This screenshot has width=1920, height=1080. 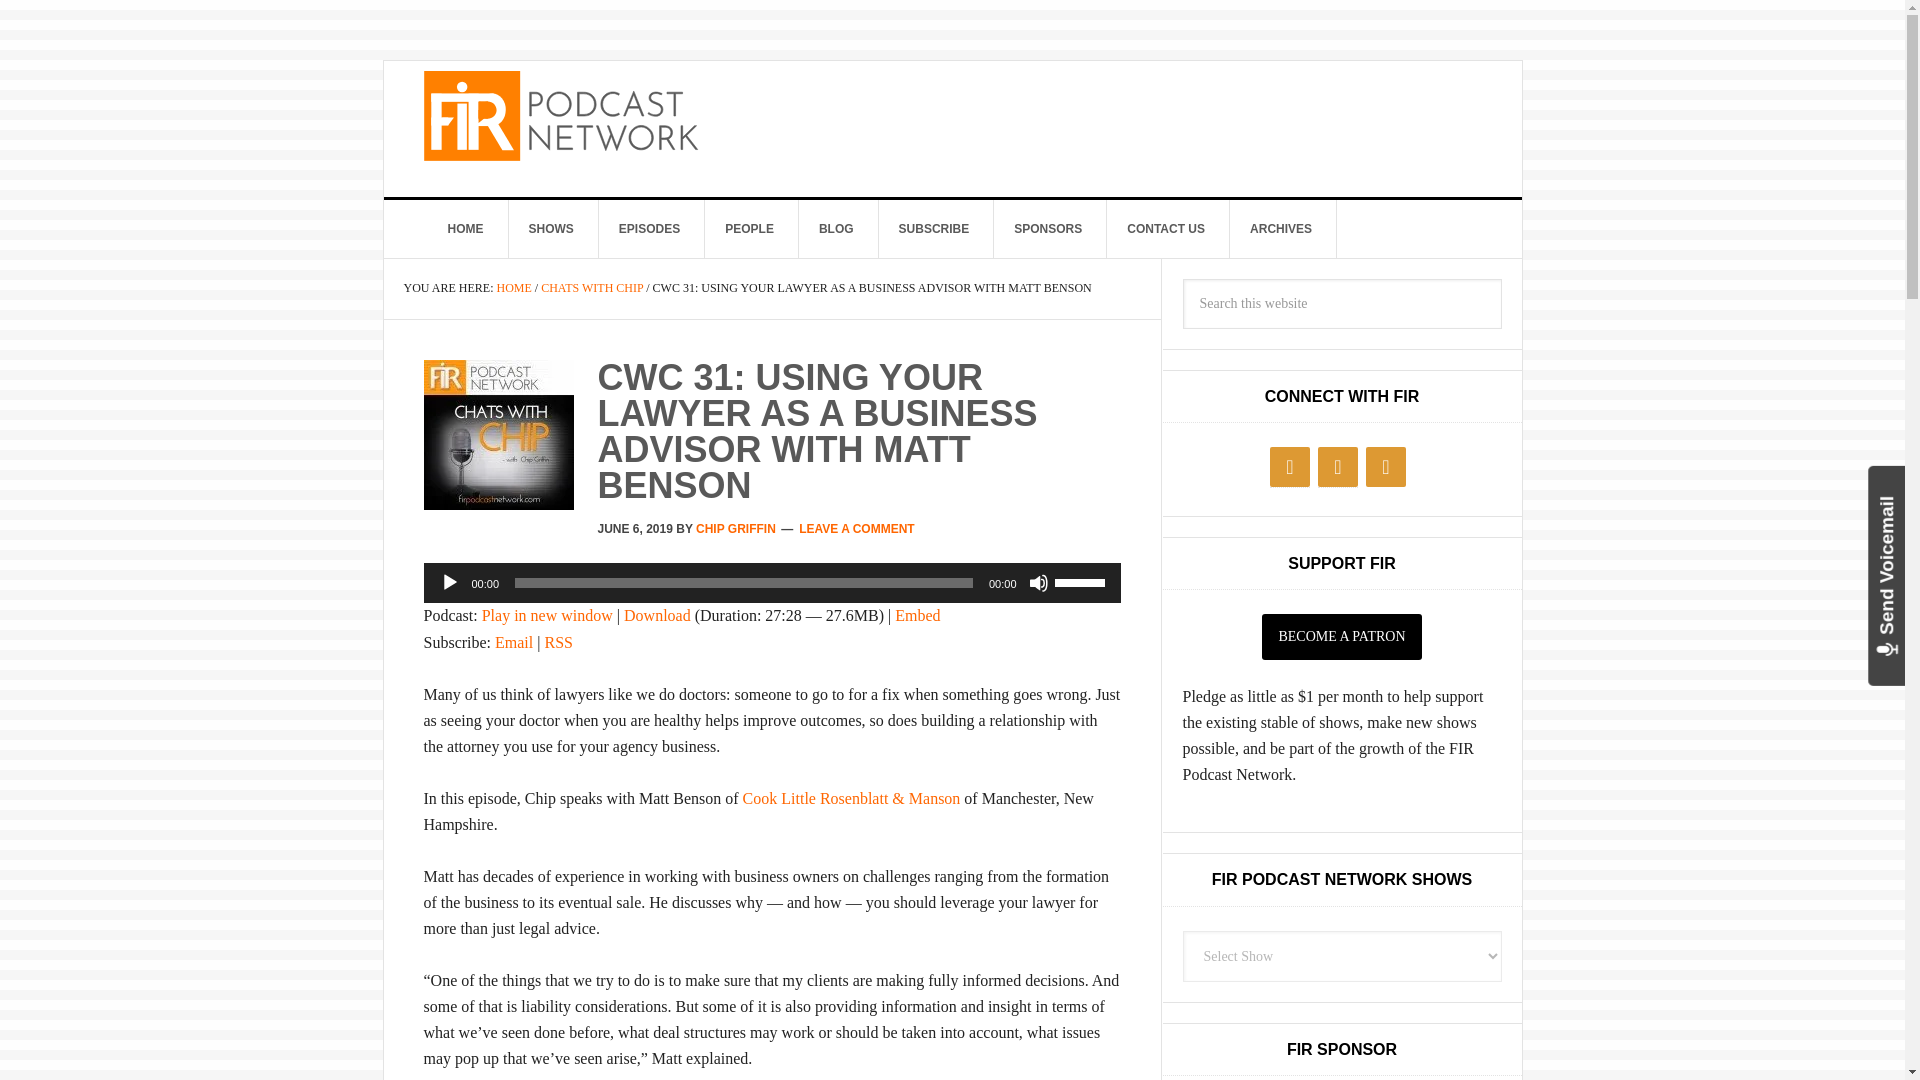 What do you see at coordinates (450, 582) in the screenshot?
I see `Play` at bounding box center [450, 582].